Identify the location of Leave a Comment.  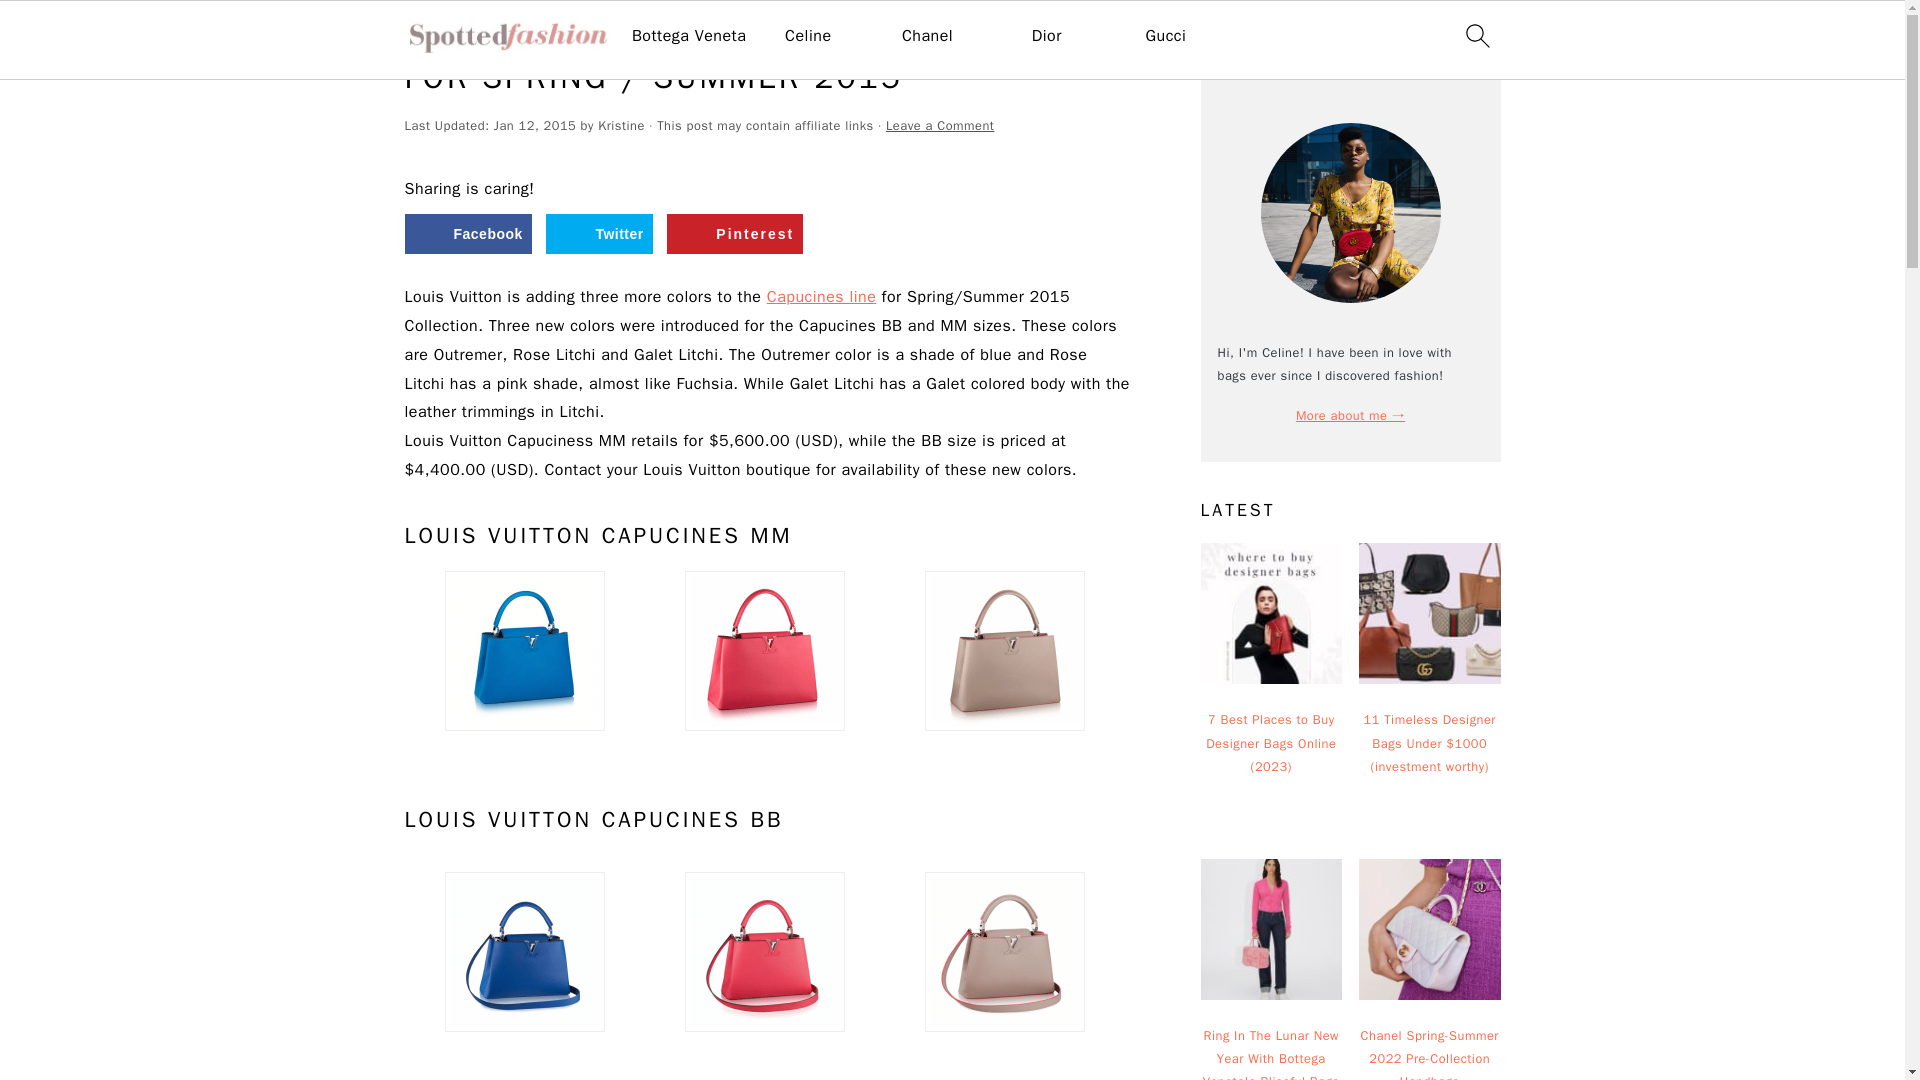
(940, 125).